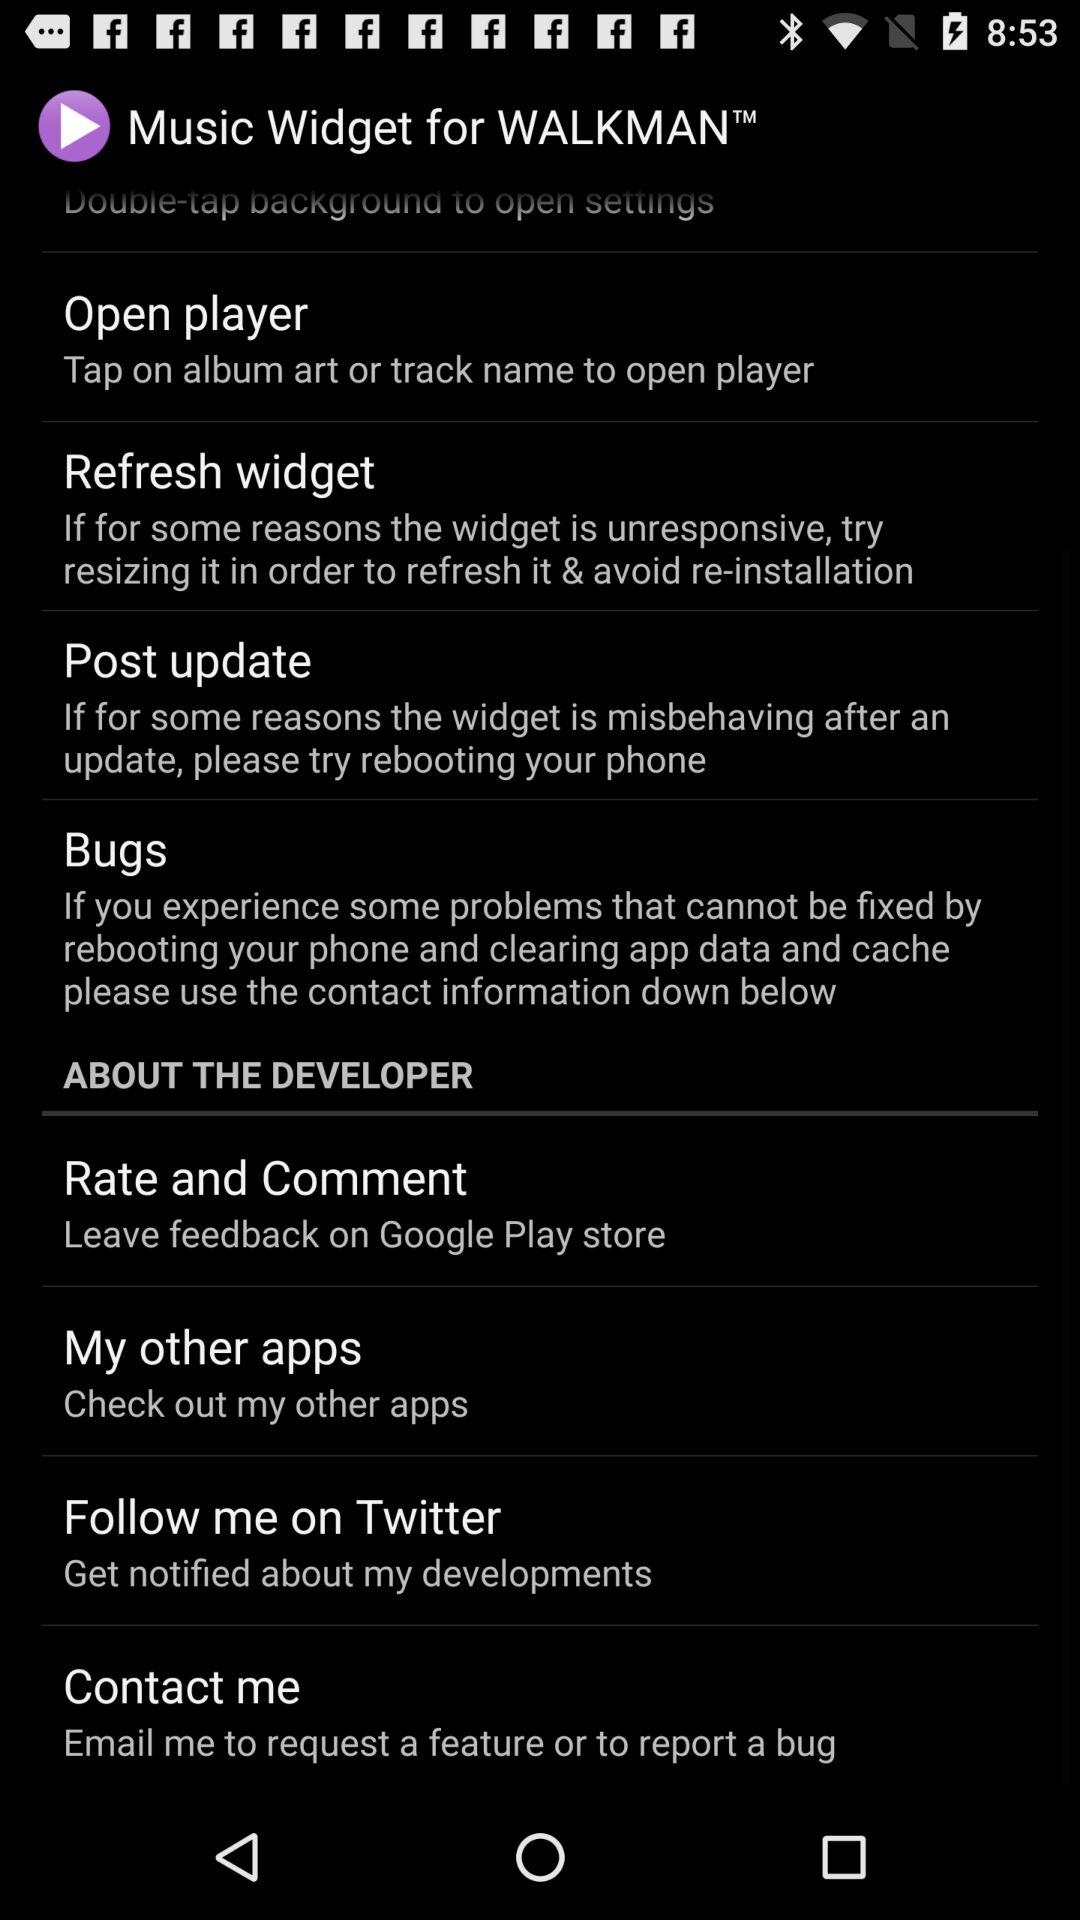 The width and height of the screenshot is (1080, 1920). I want to click on flip until double tap background item, so click(388, 206).